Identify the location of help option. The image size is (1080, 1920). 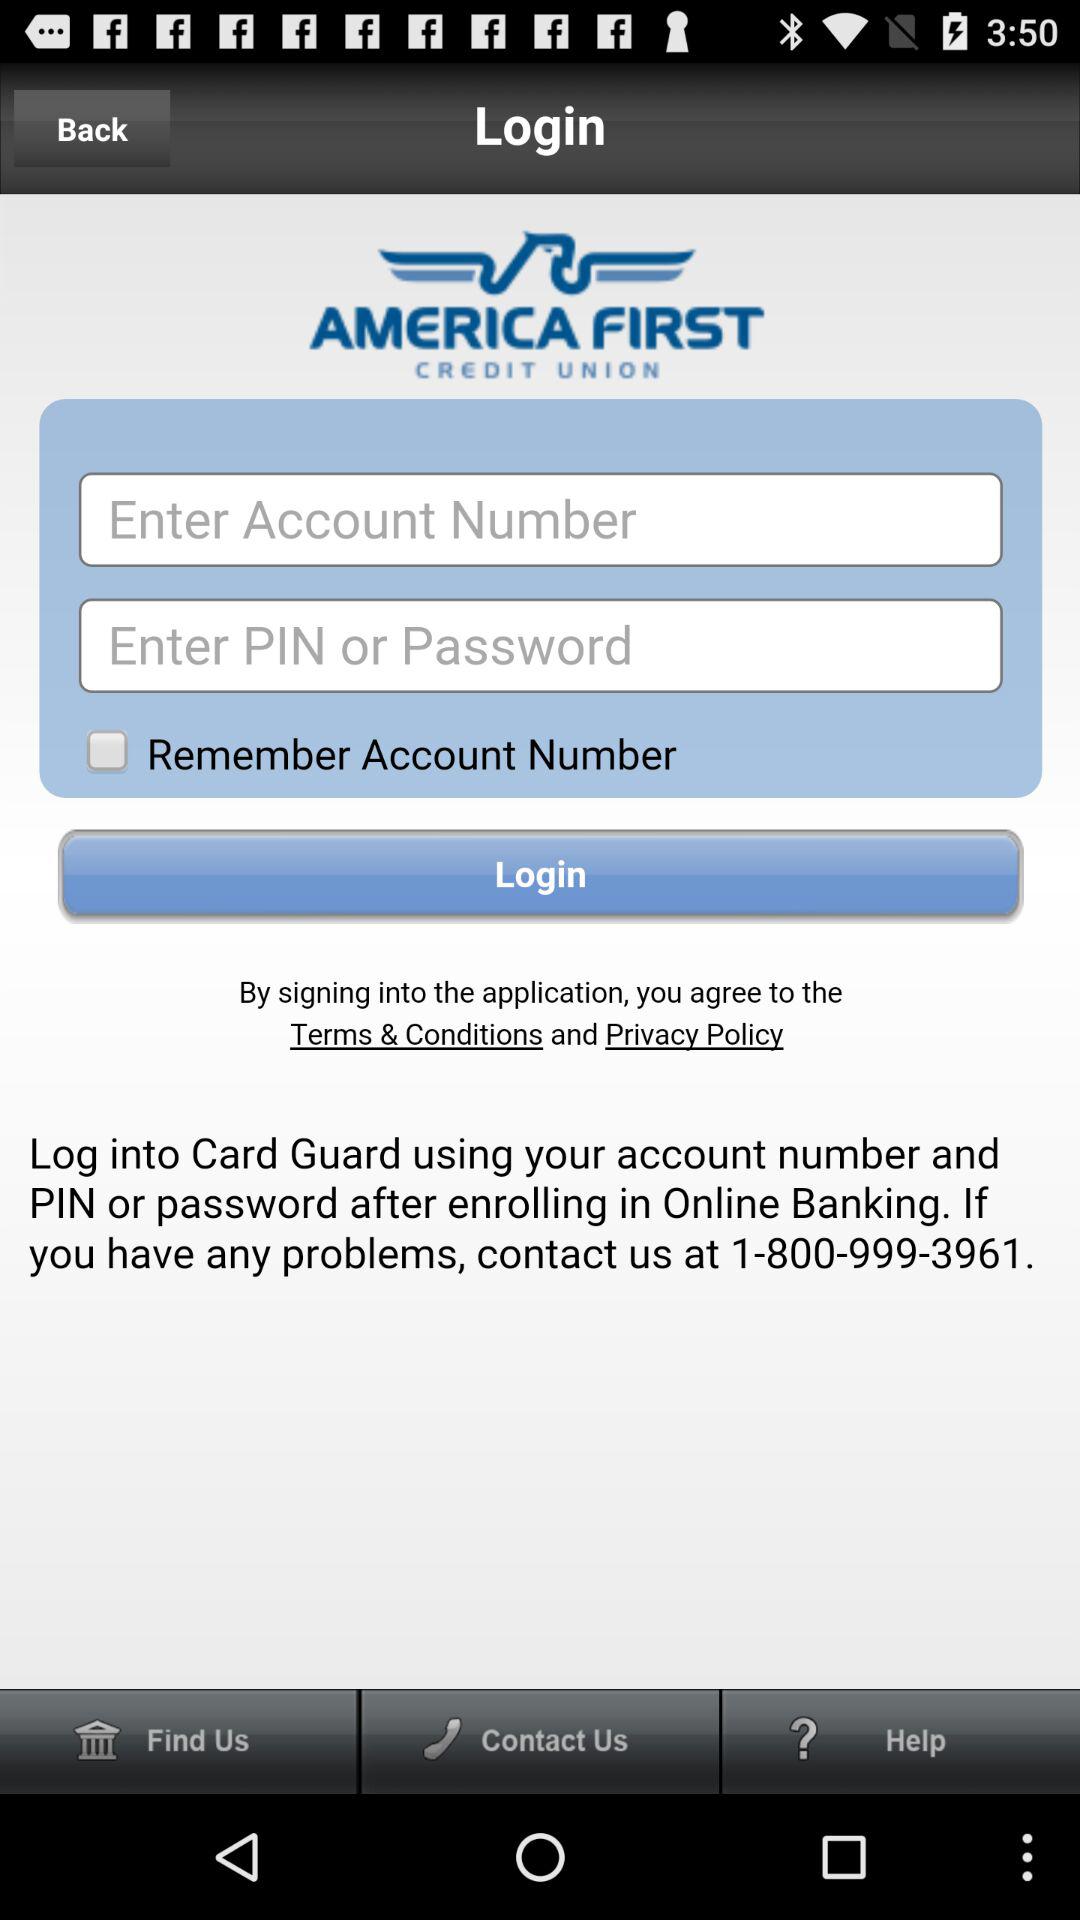
(901, 1742).